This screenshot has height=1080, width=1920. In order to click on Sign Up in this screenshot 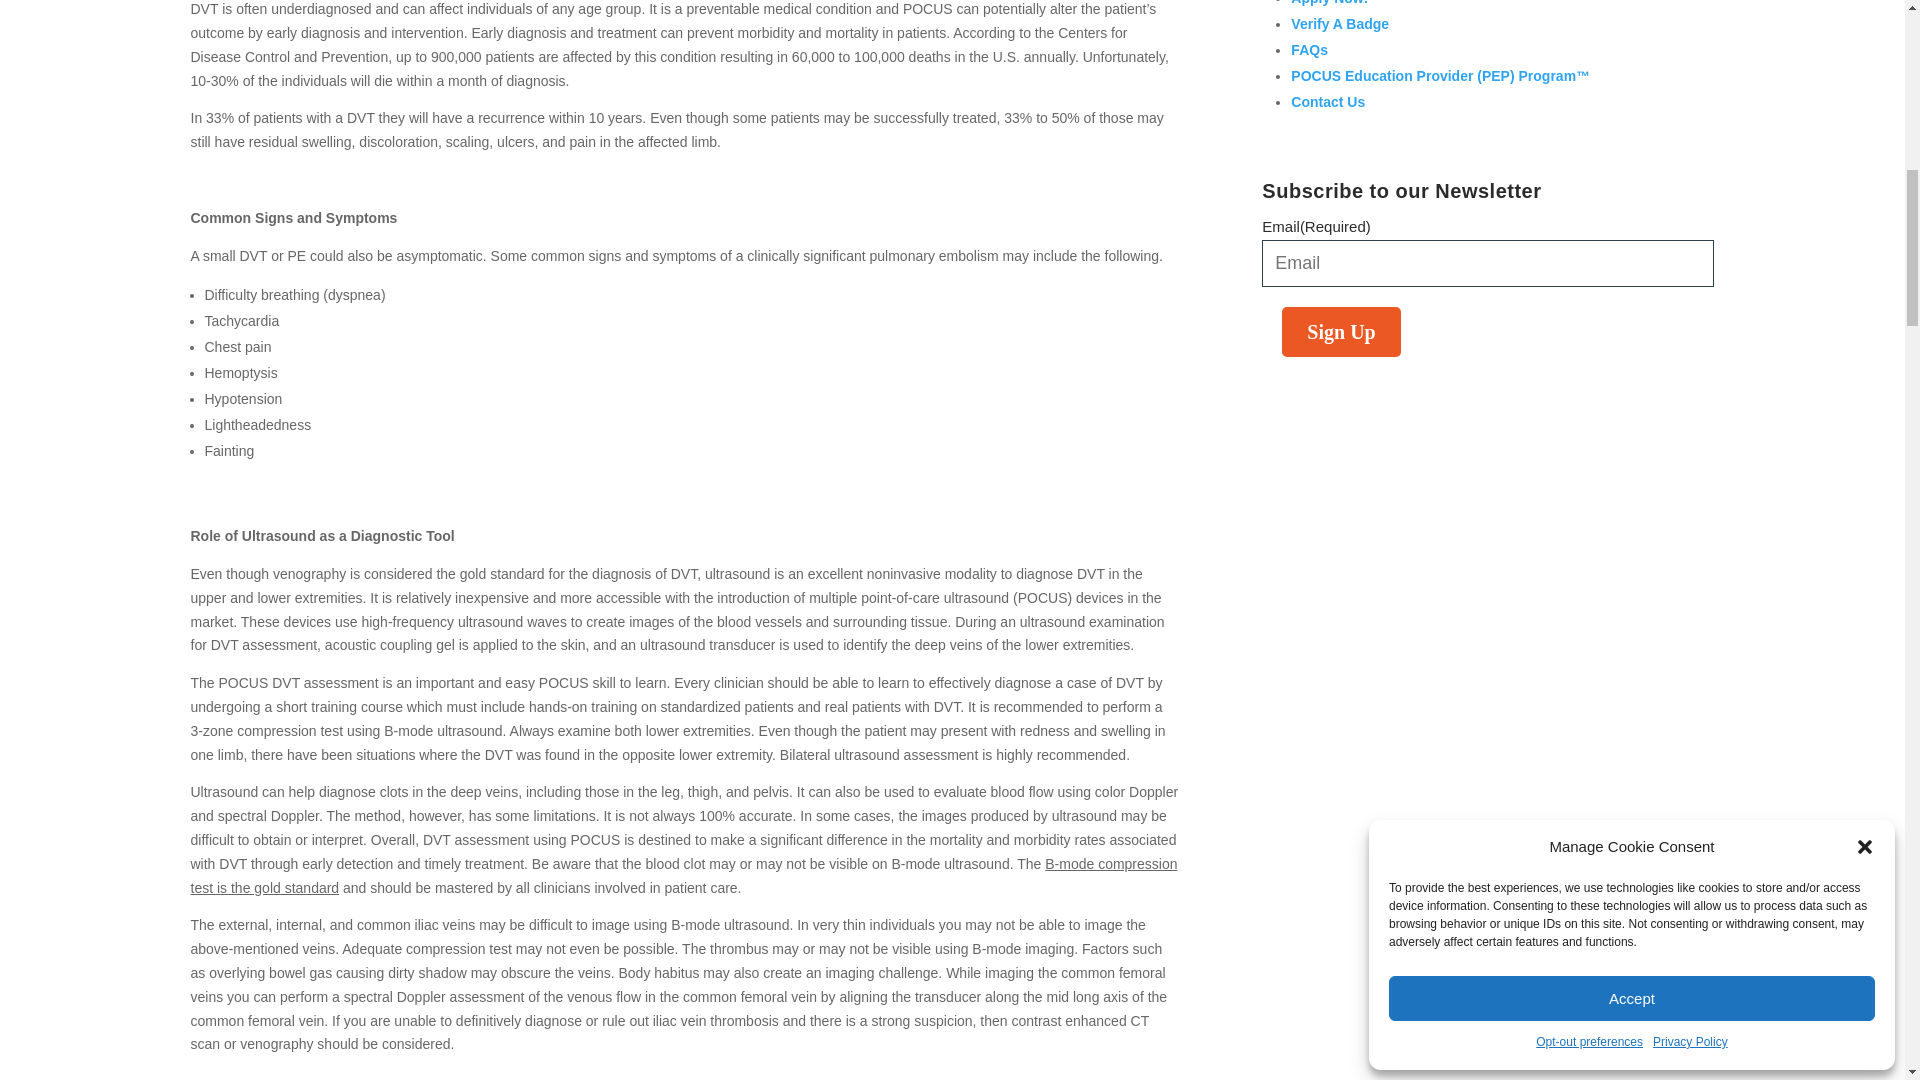, I will do `click(1340, 332)`.